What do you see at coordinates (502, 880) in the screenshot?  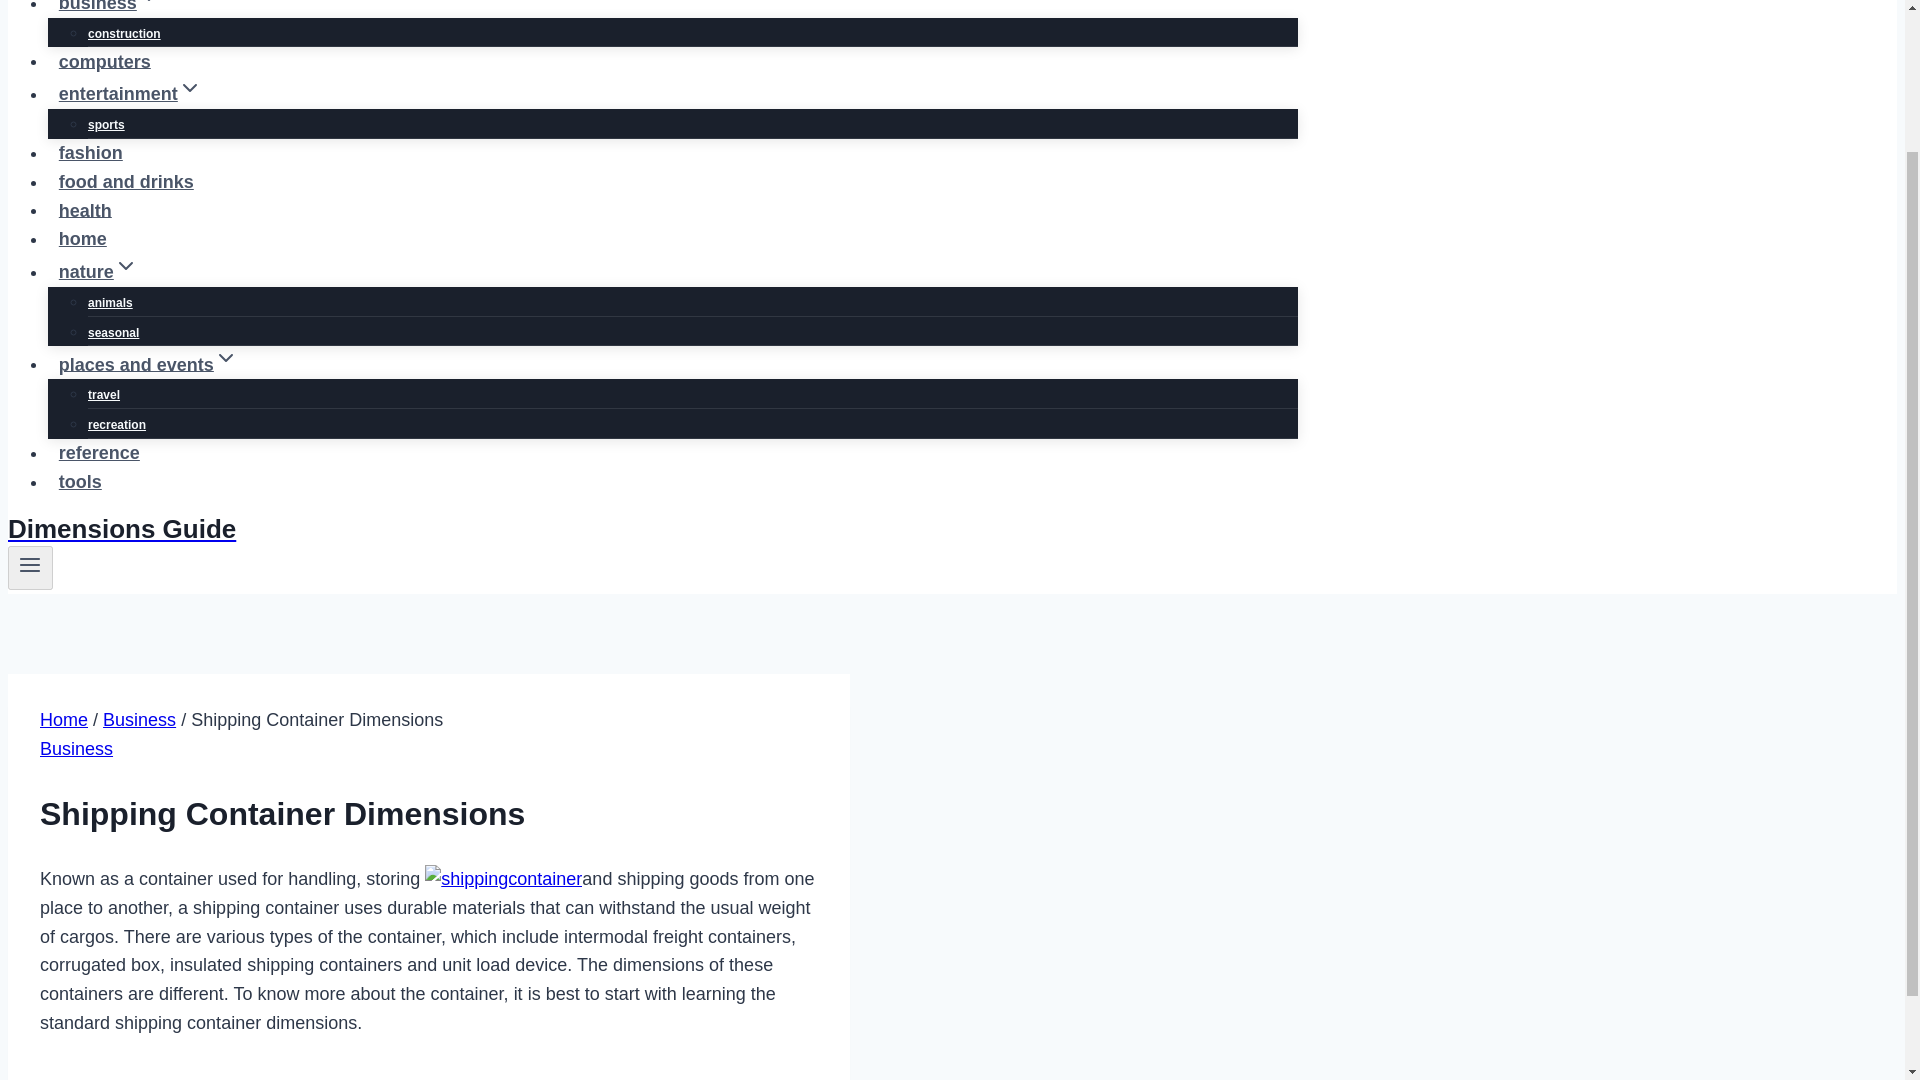 I see `shippingcontainer` at bounding box center [502, 880].